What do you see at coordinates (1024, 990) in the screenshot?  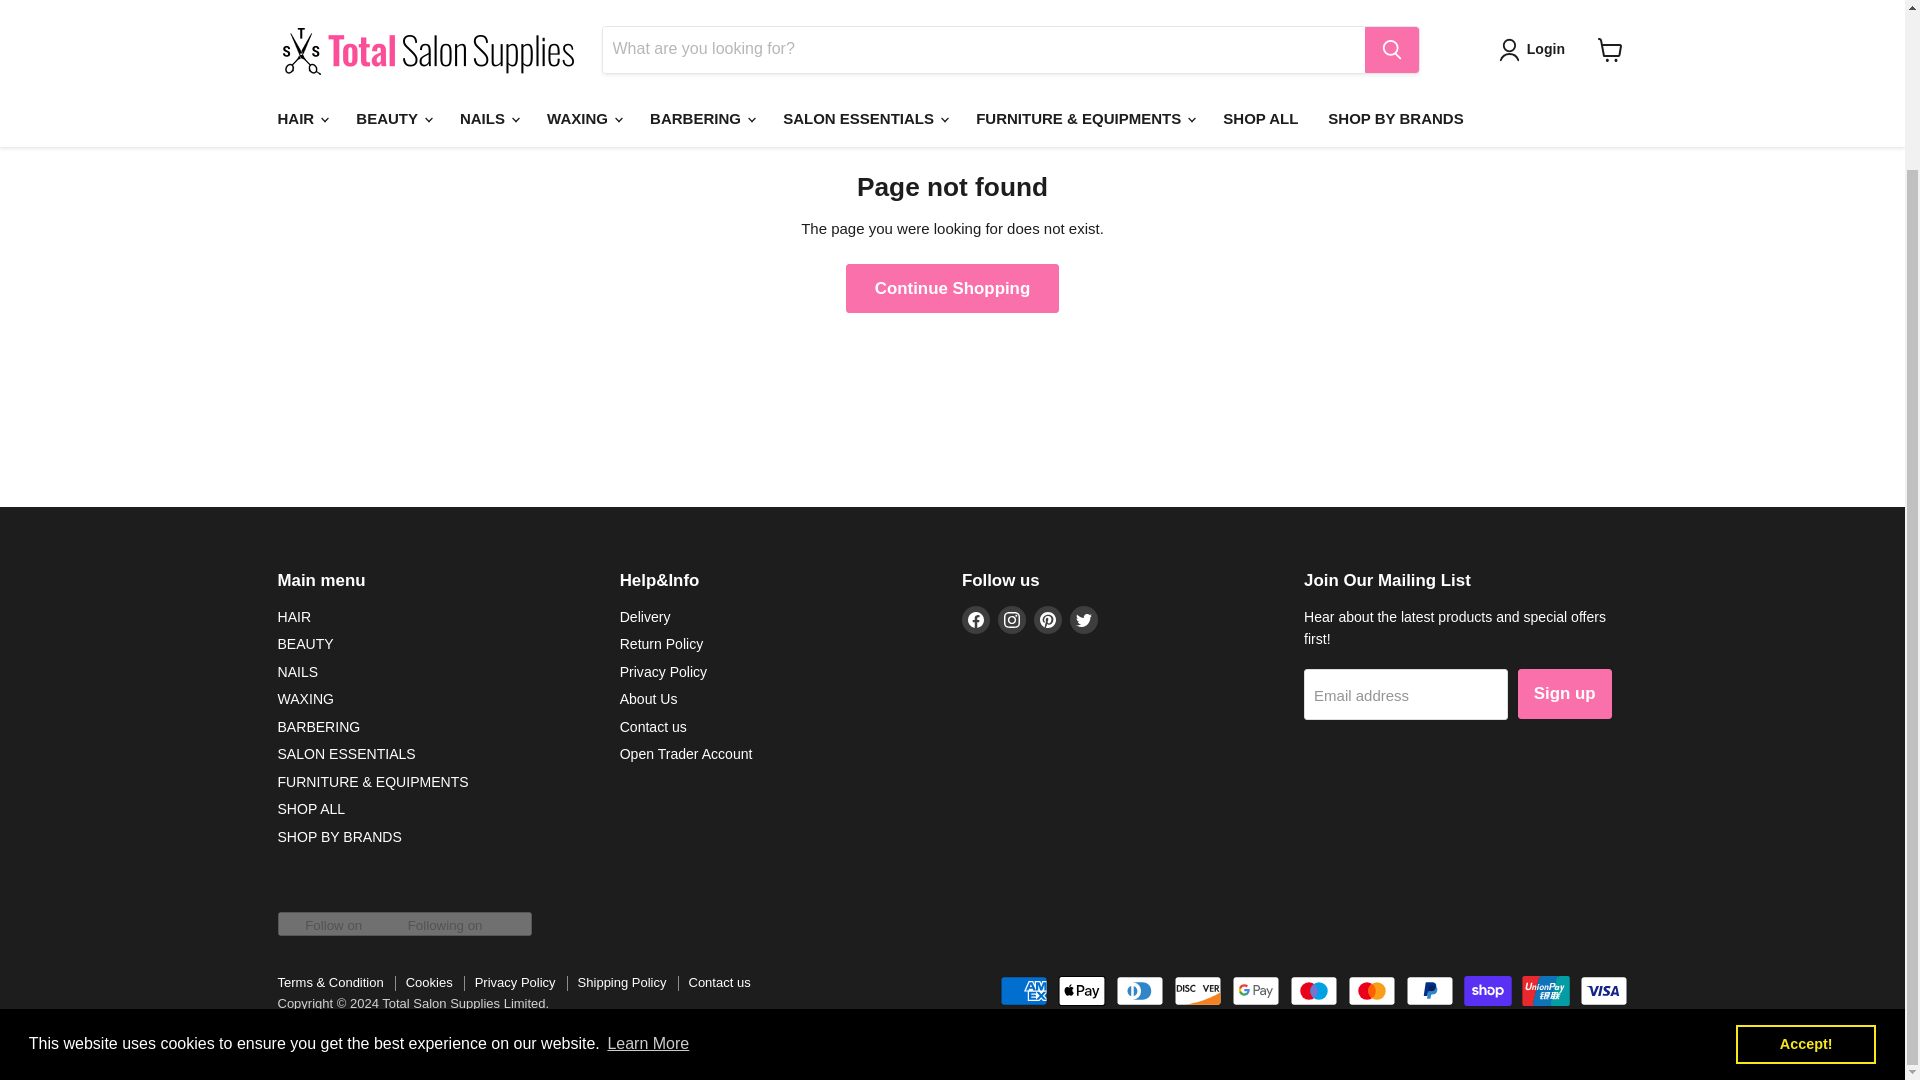 I see `American Express` at bounding box center [1024, 990].